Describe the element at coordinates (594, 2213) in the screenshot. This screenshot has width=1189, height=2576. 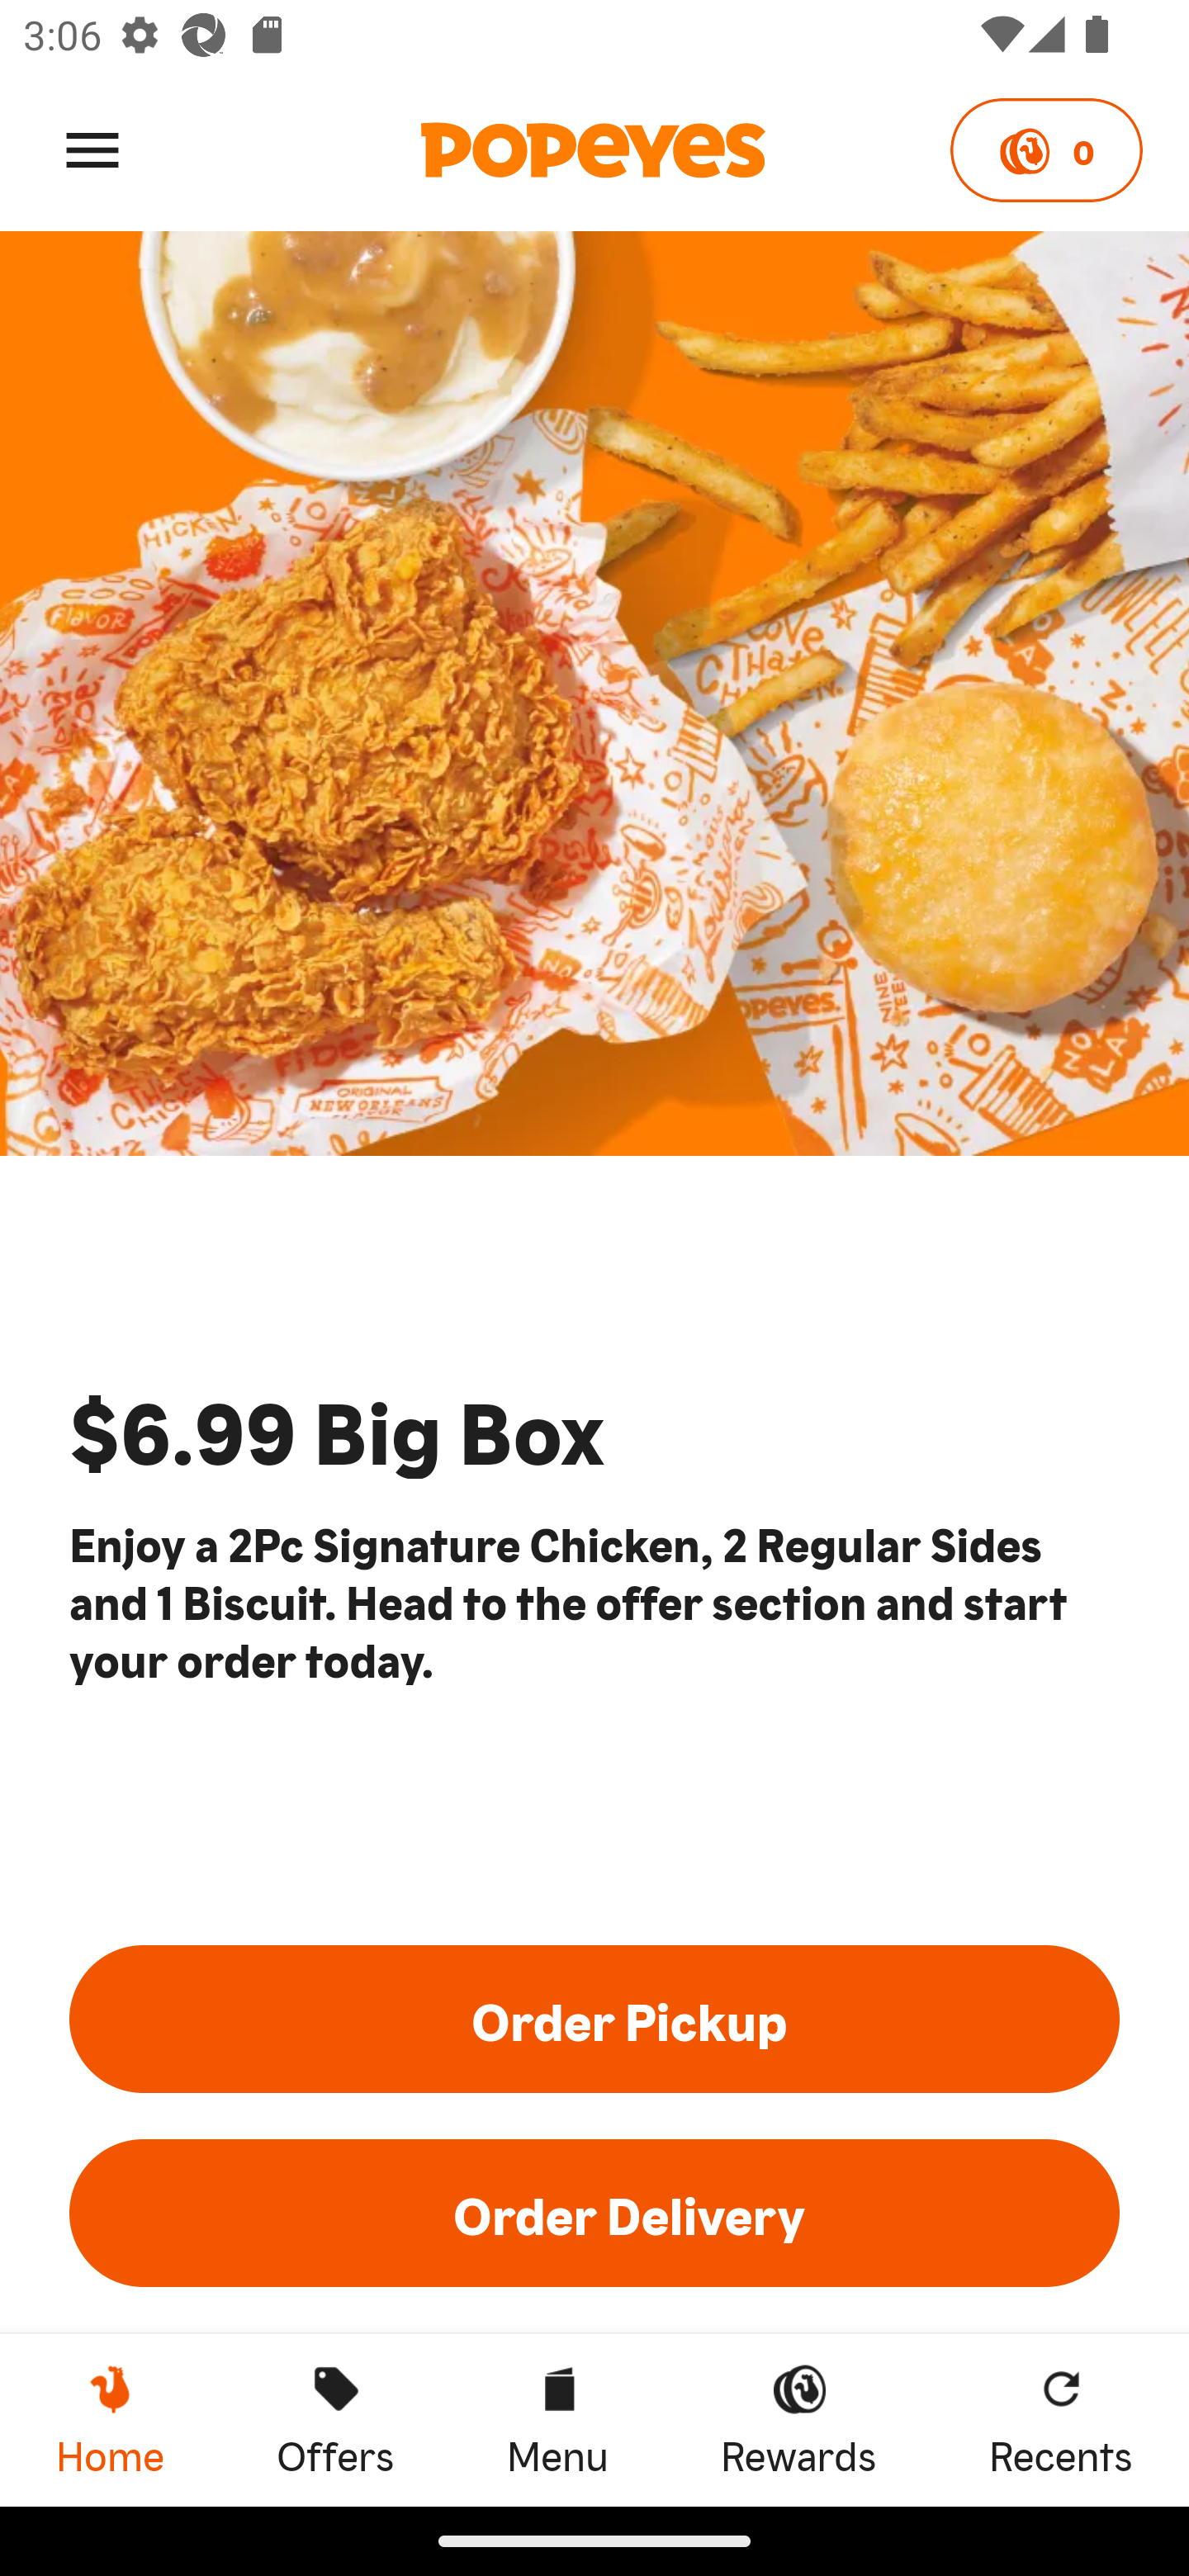
I see `Order Delivery` at that location.